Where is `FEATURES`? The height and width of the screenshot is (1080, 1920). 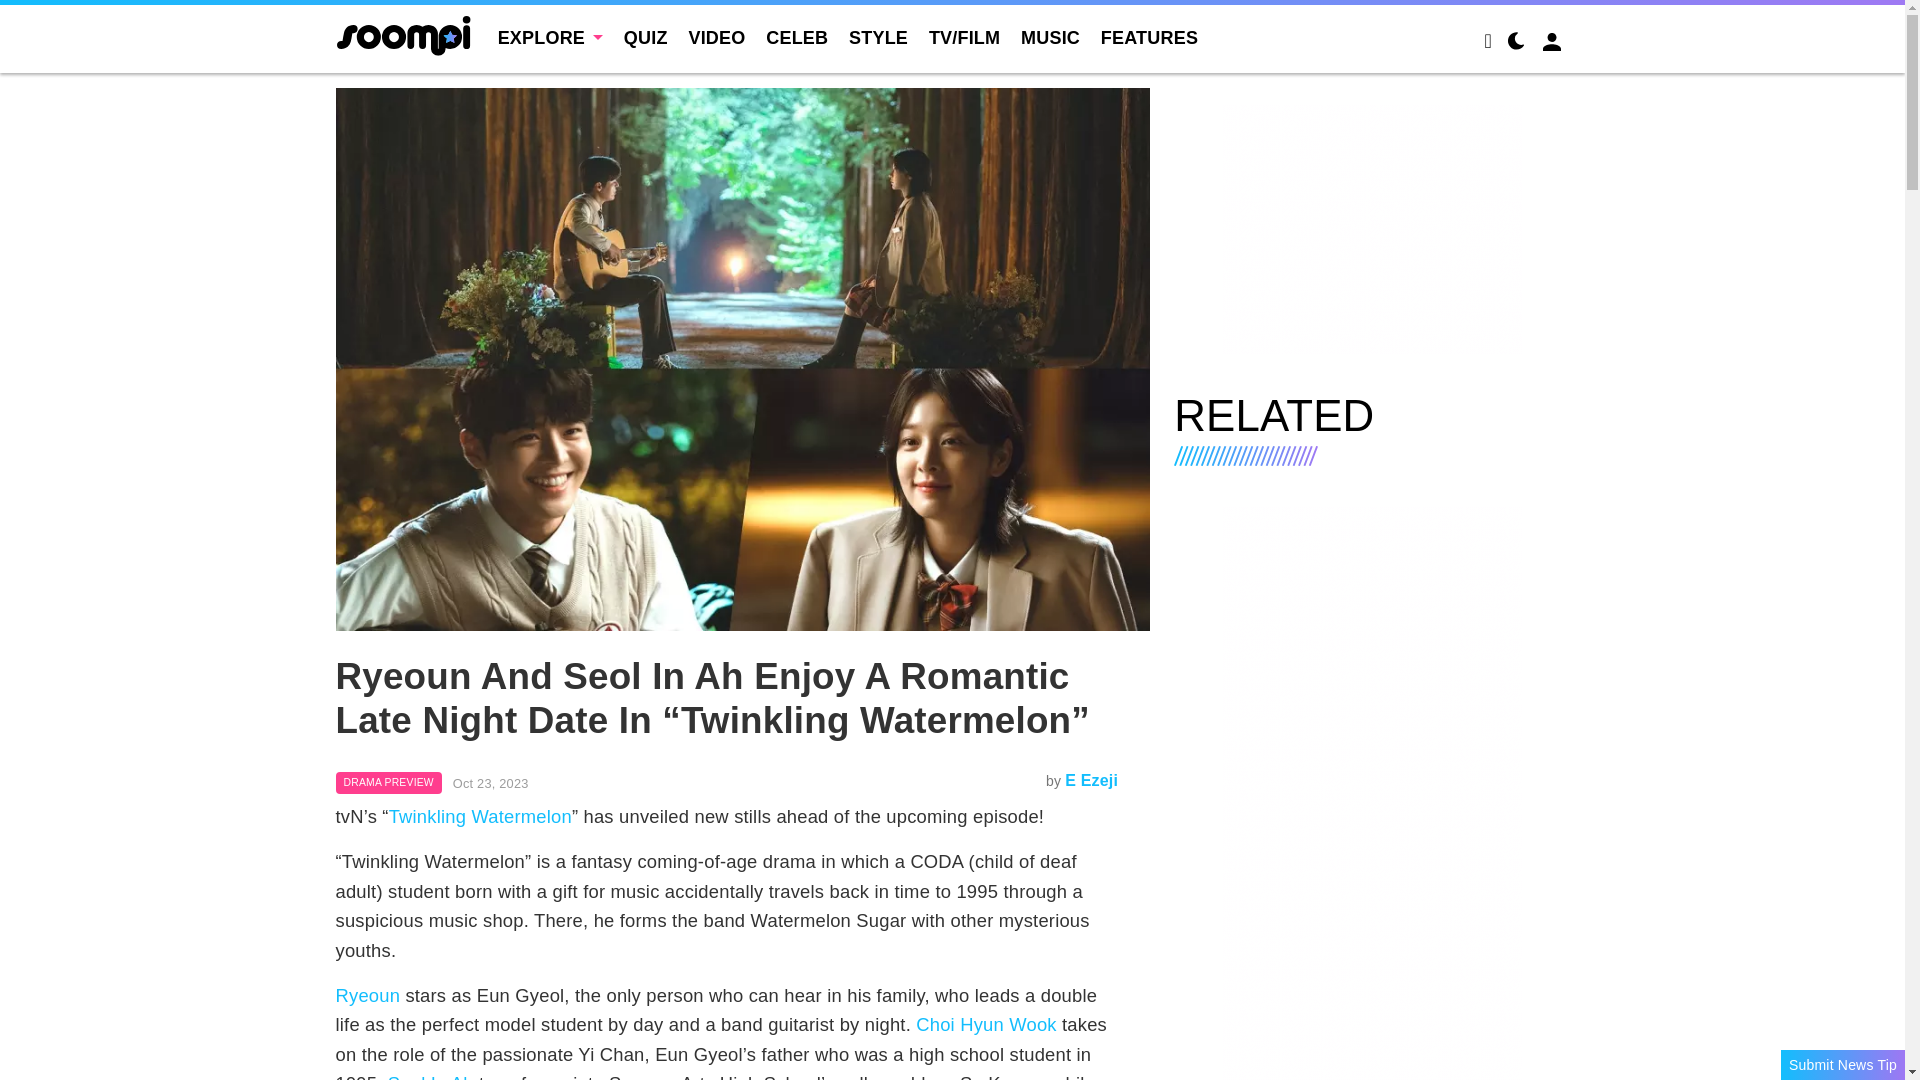 FEATURES is located at coordinates (1149, 38).